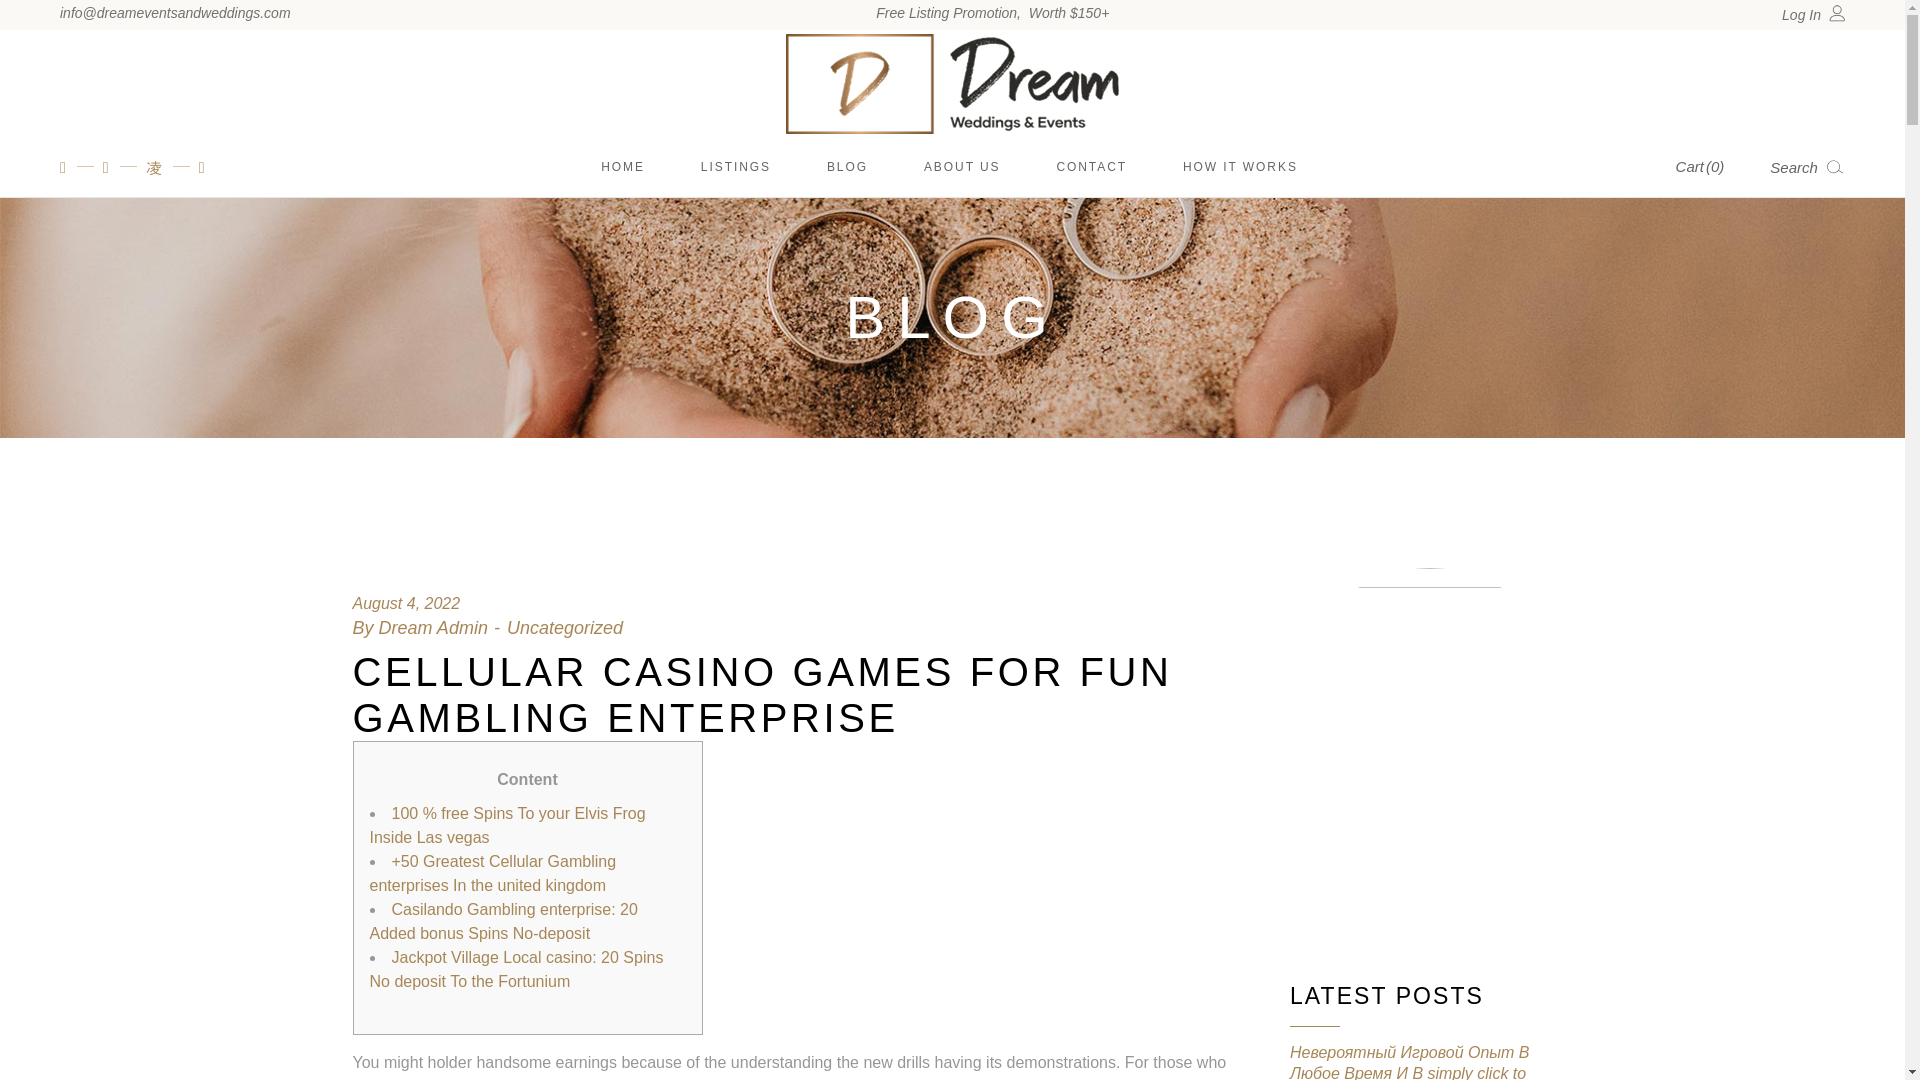  I want to click on Search, so click(1808, 166).